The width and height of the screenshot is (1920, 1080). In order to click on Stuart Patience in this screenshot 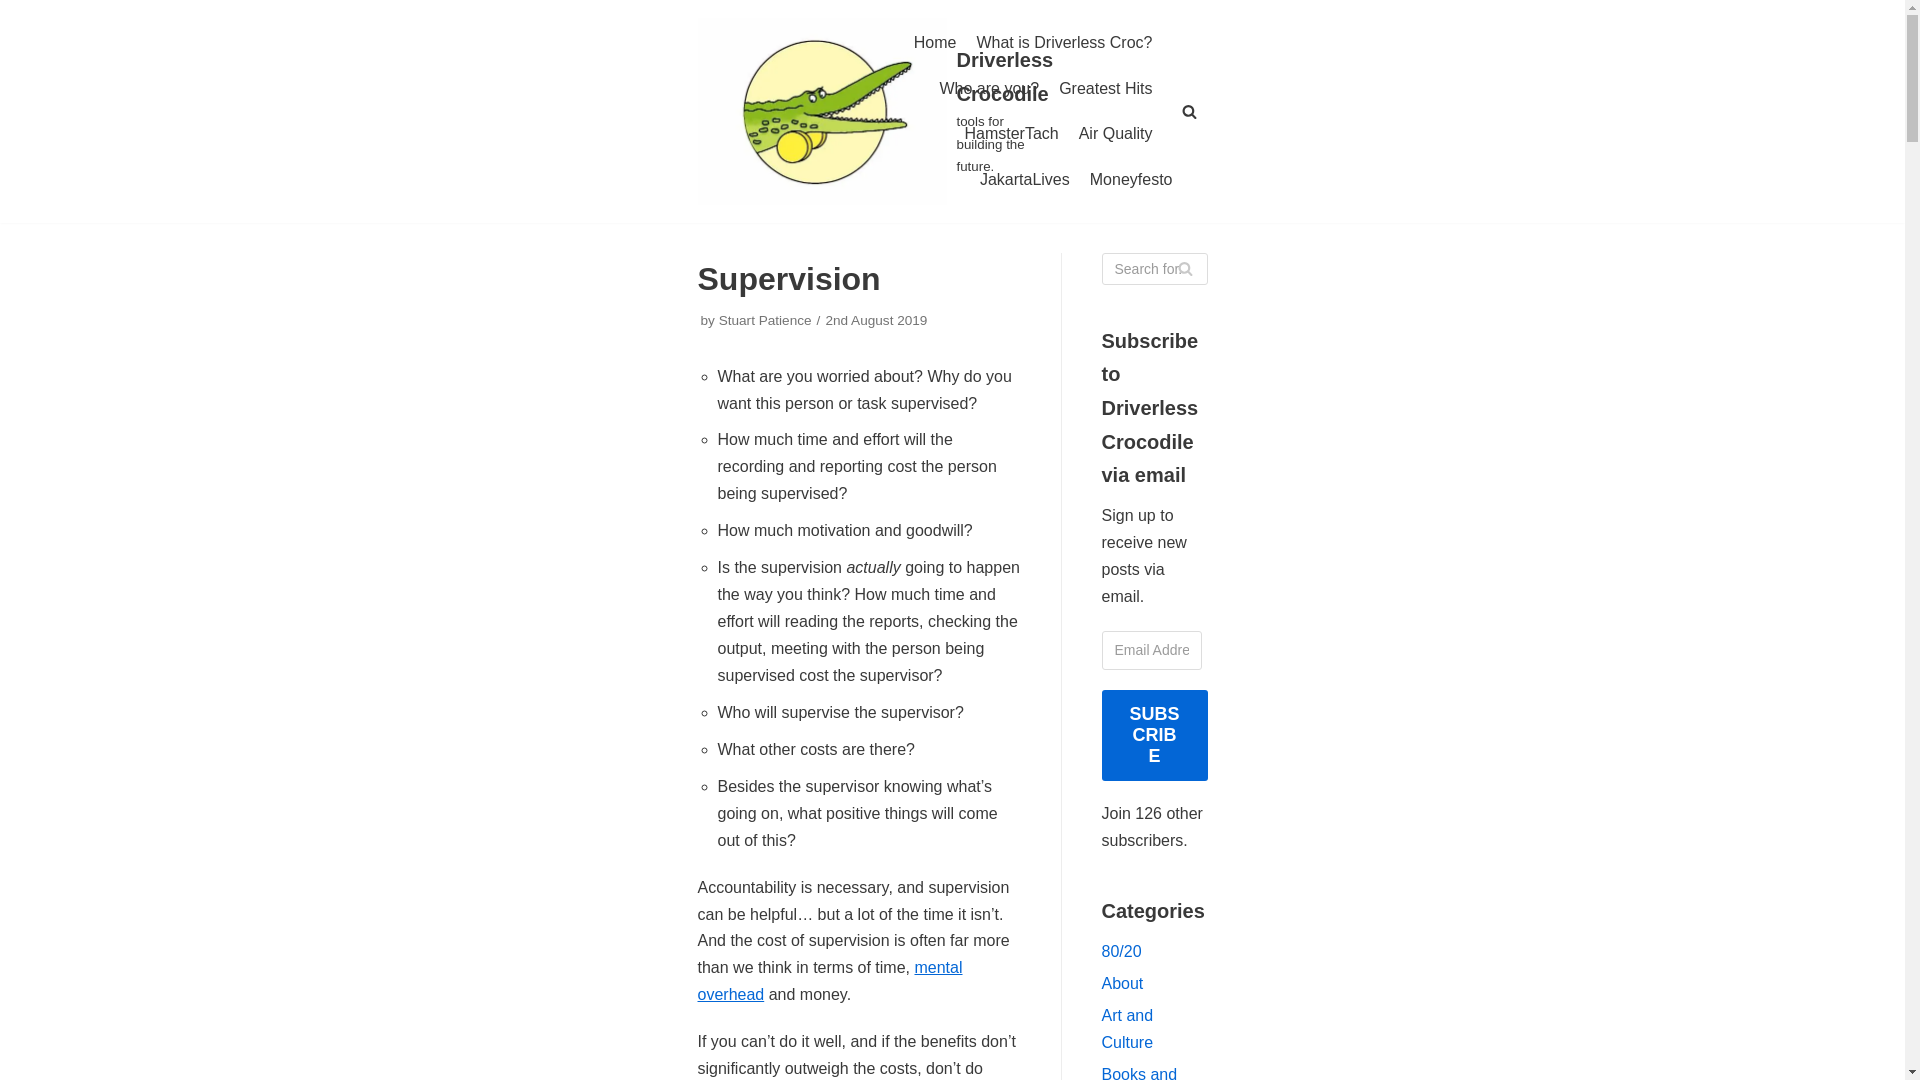, I will do `click(765, 320)`.